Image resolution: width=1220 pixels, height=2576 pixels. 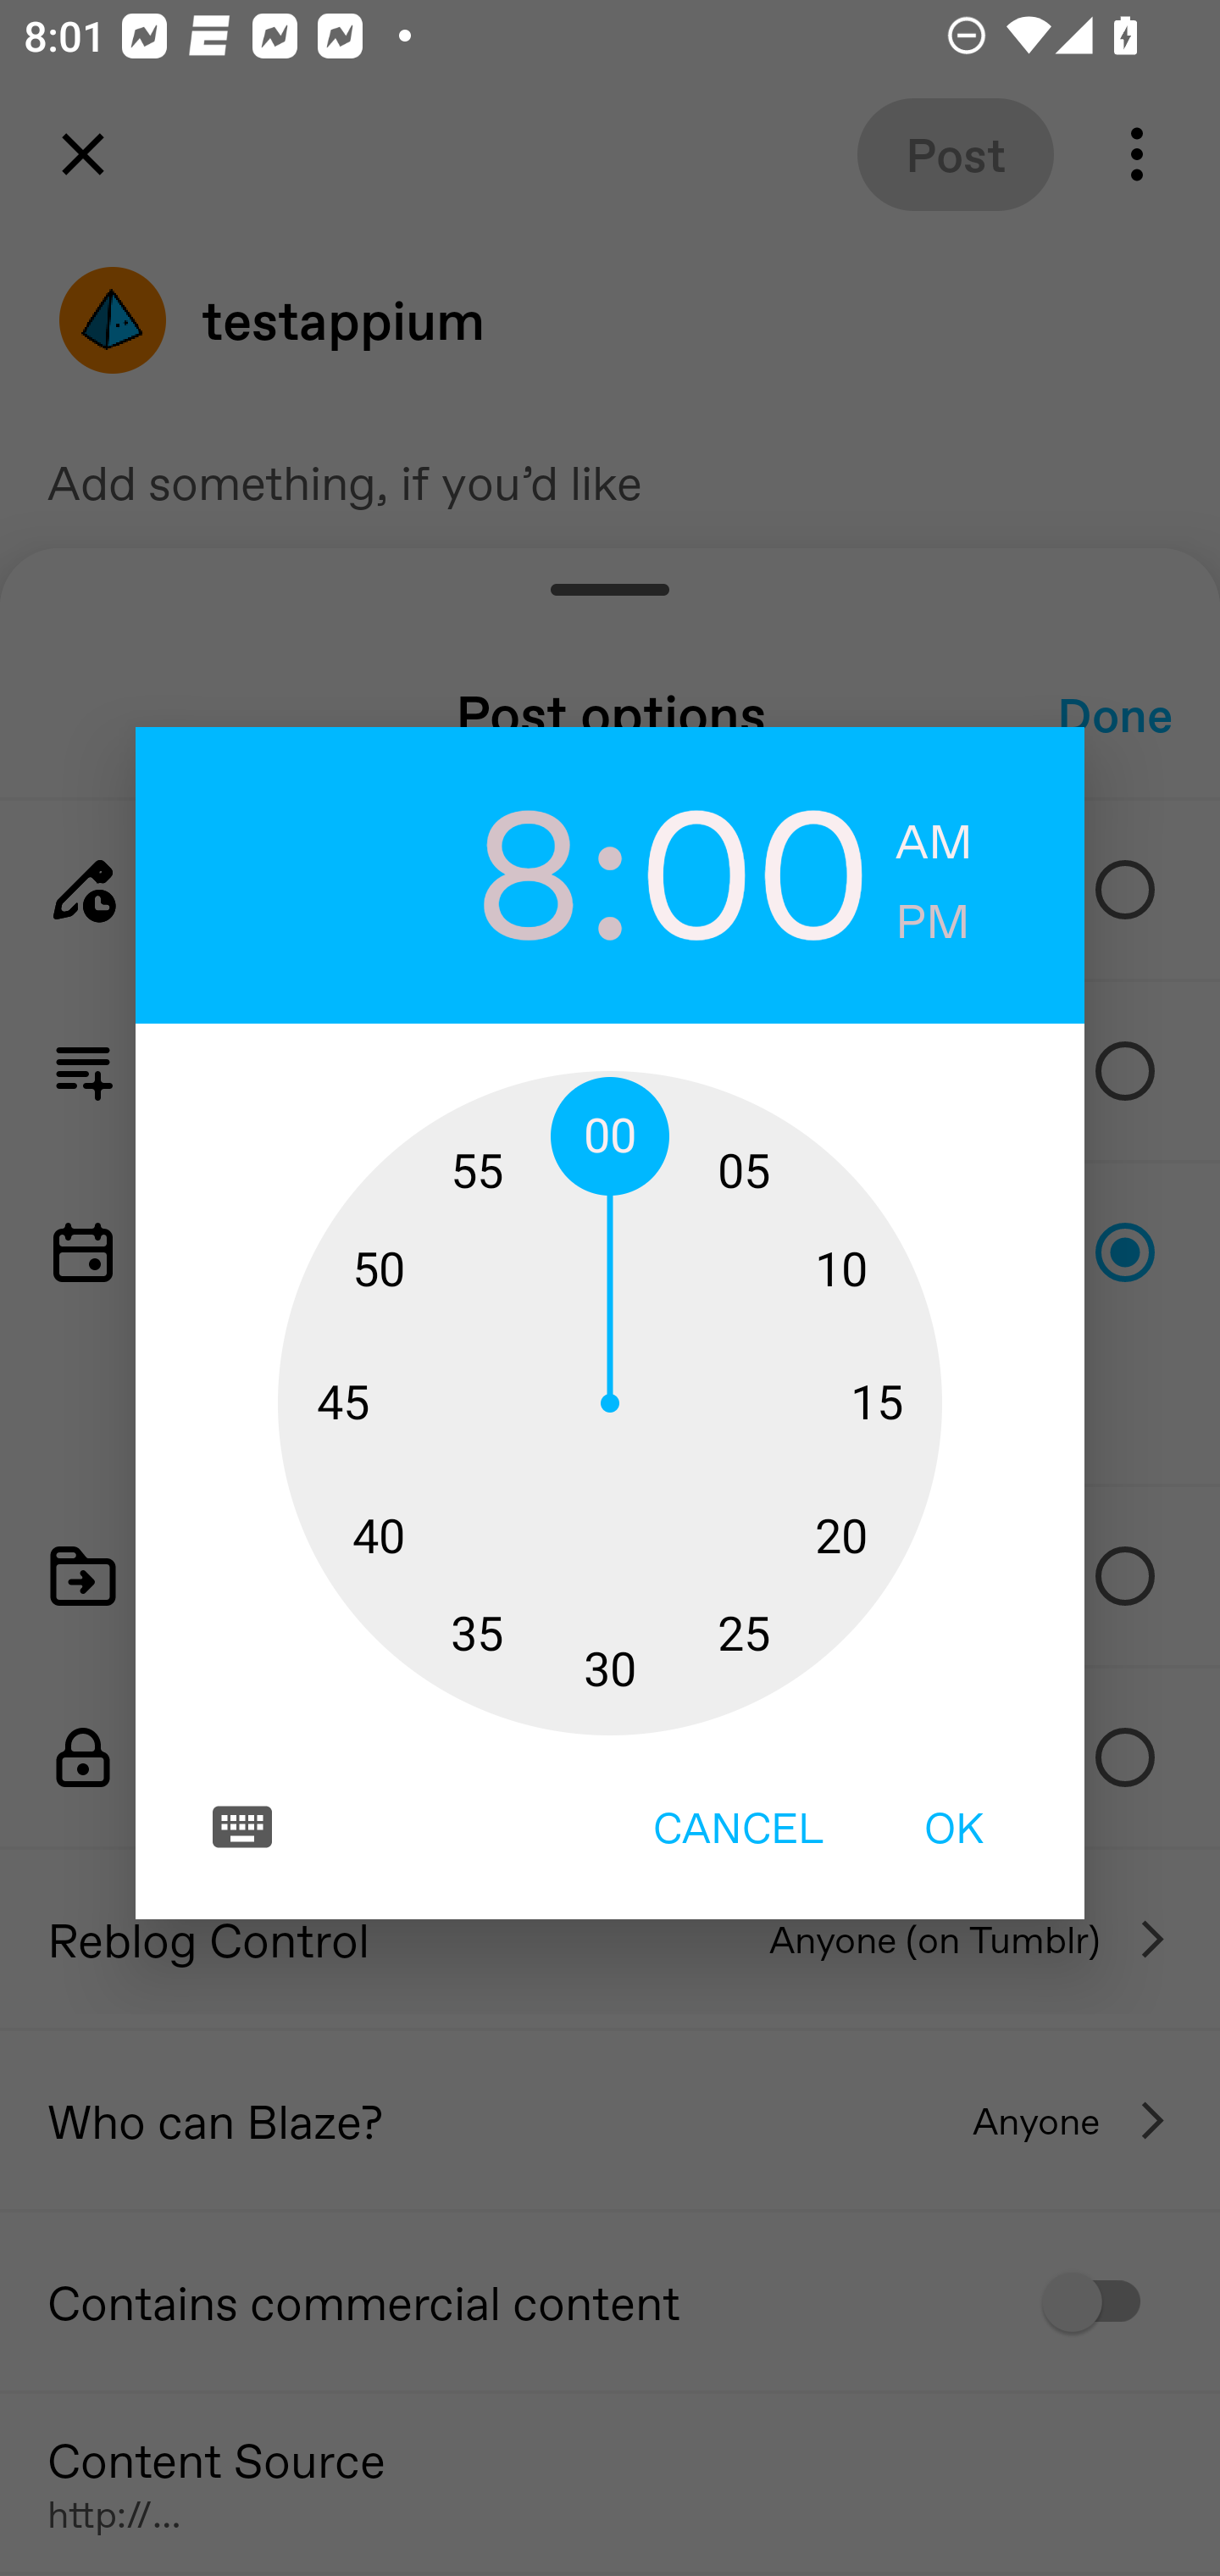 What do you see at coordinates (954, 1826) in the screenshot?
I see `OK` at bounding box center [954, 1826].